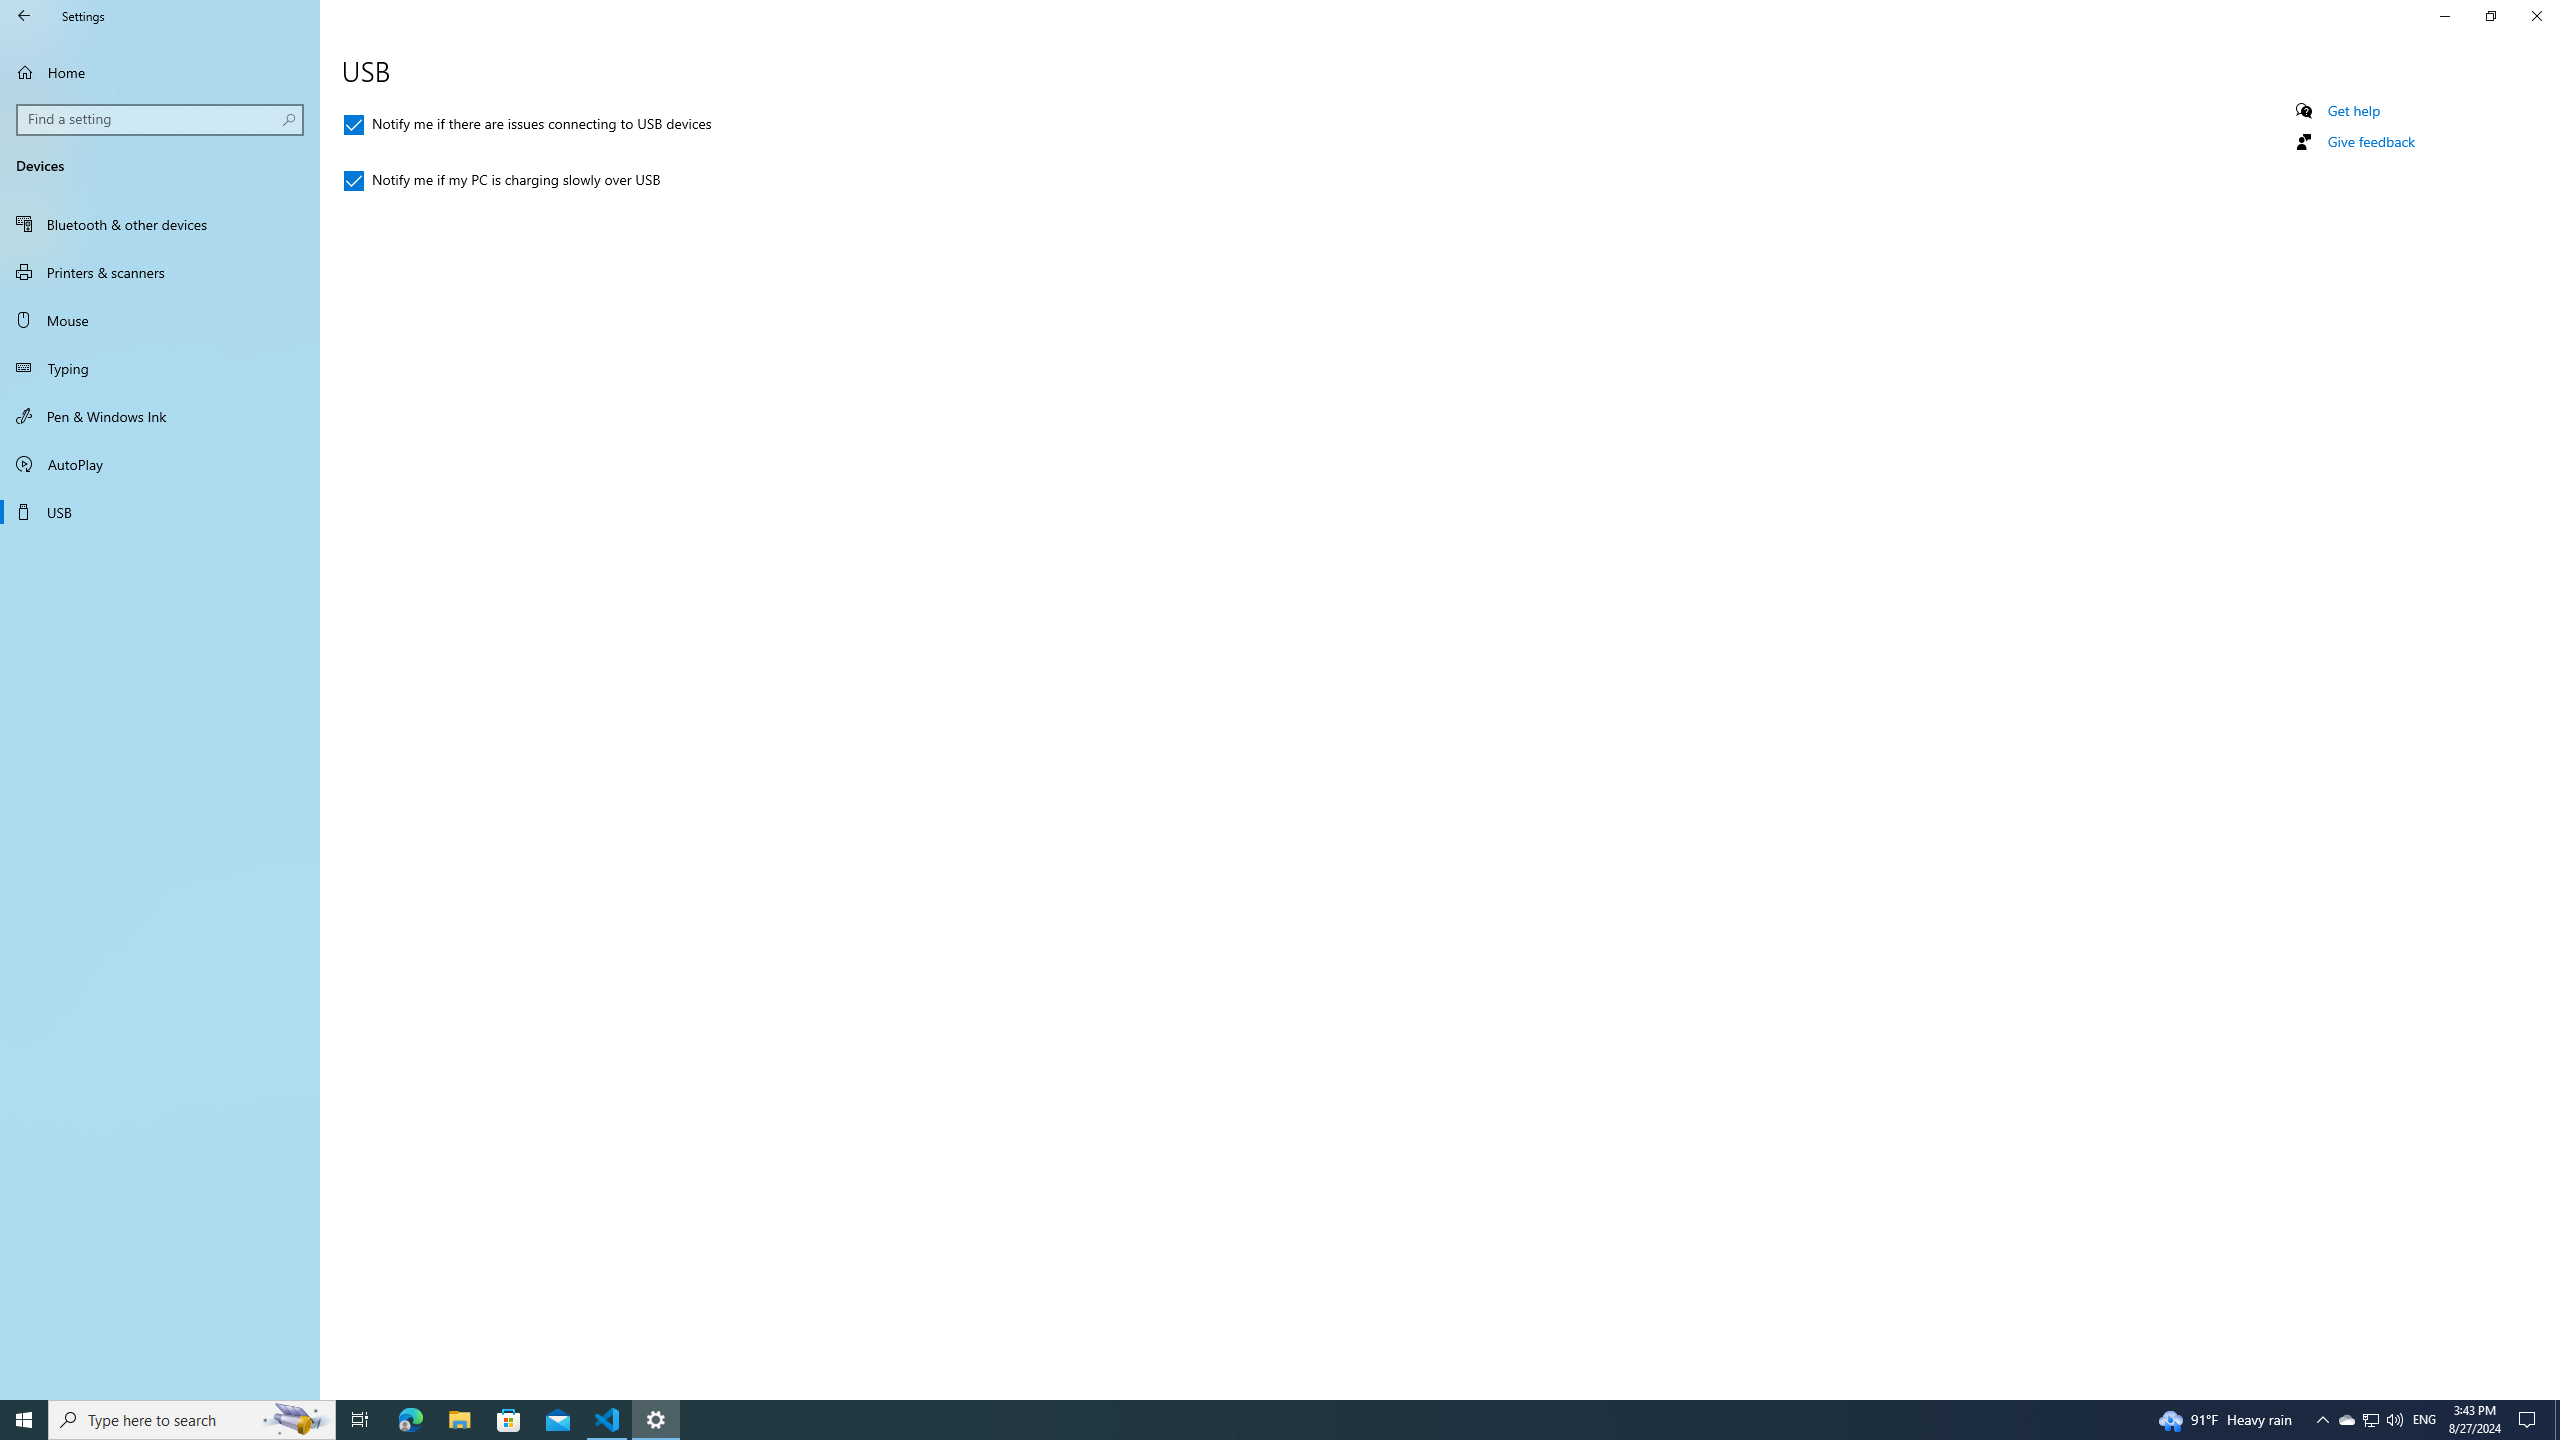 The width and height of the screenshot is (2560, 1440). Describe the element at coordinates (1242, 1420) in the screenshot. I see `Running applications` at that location.